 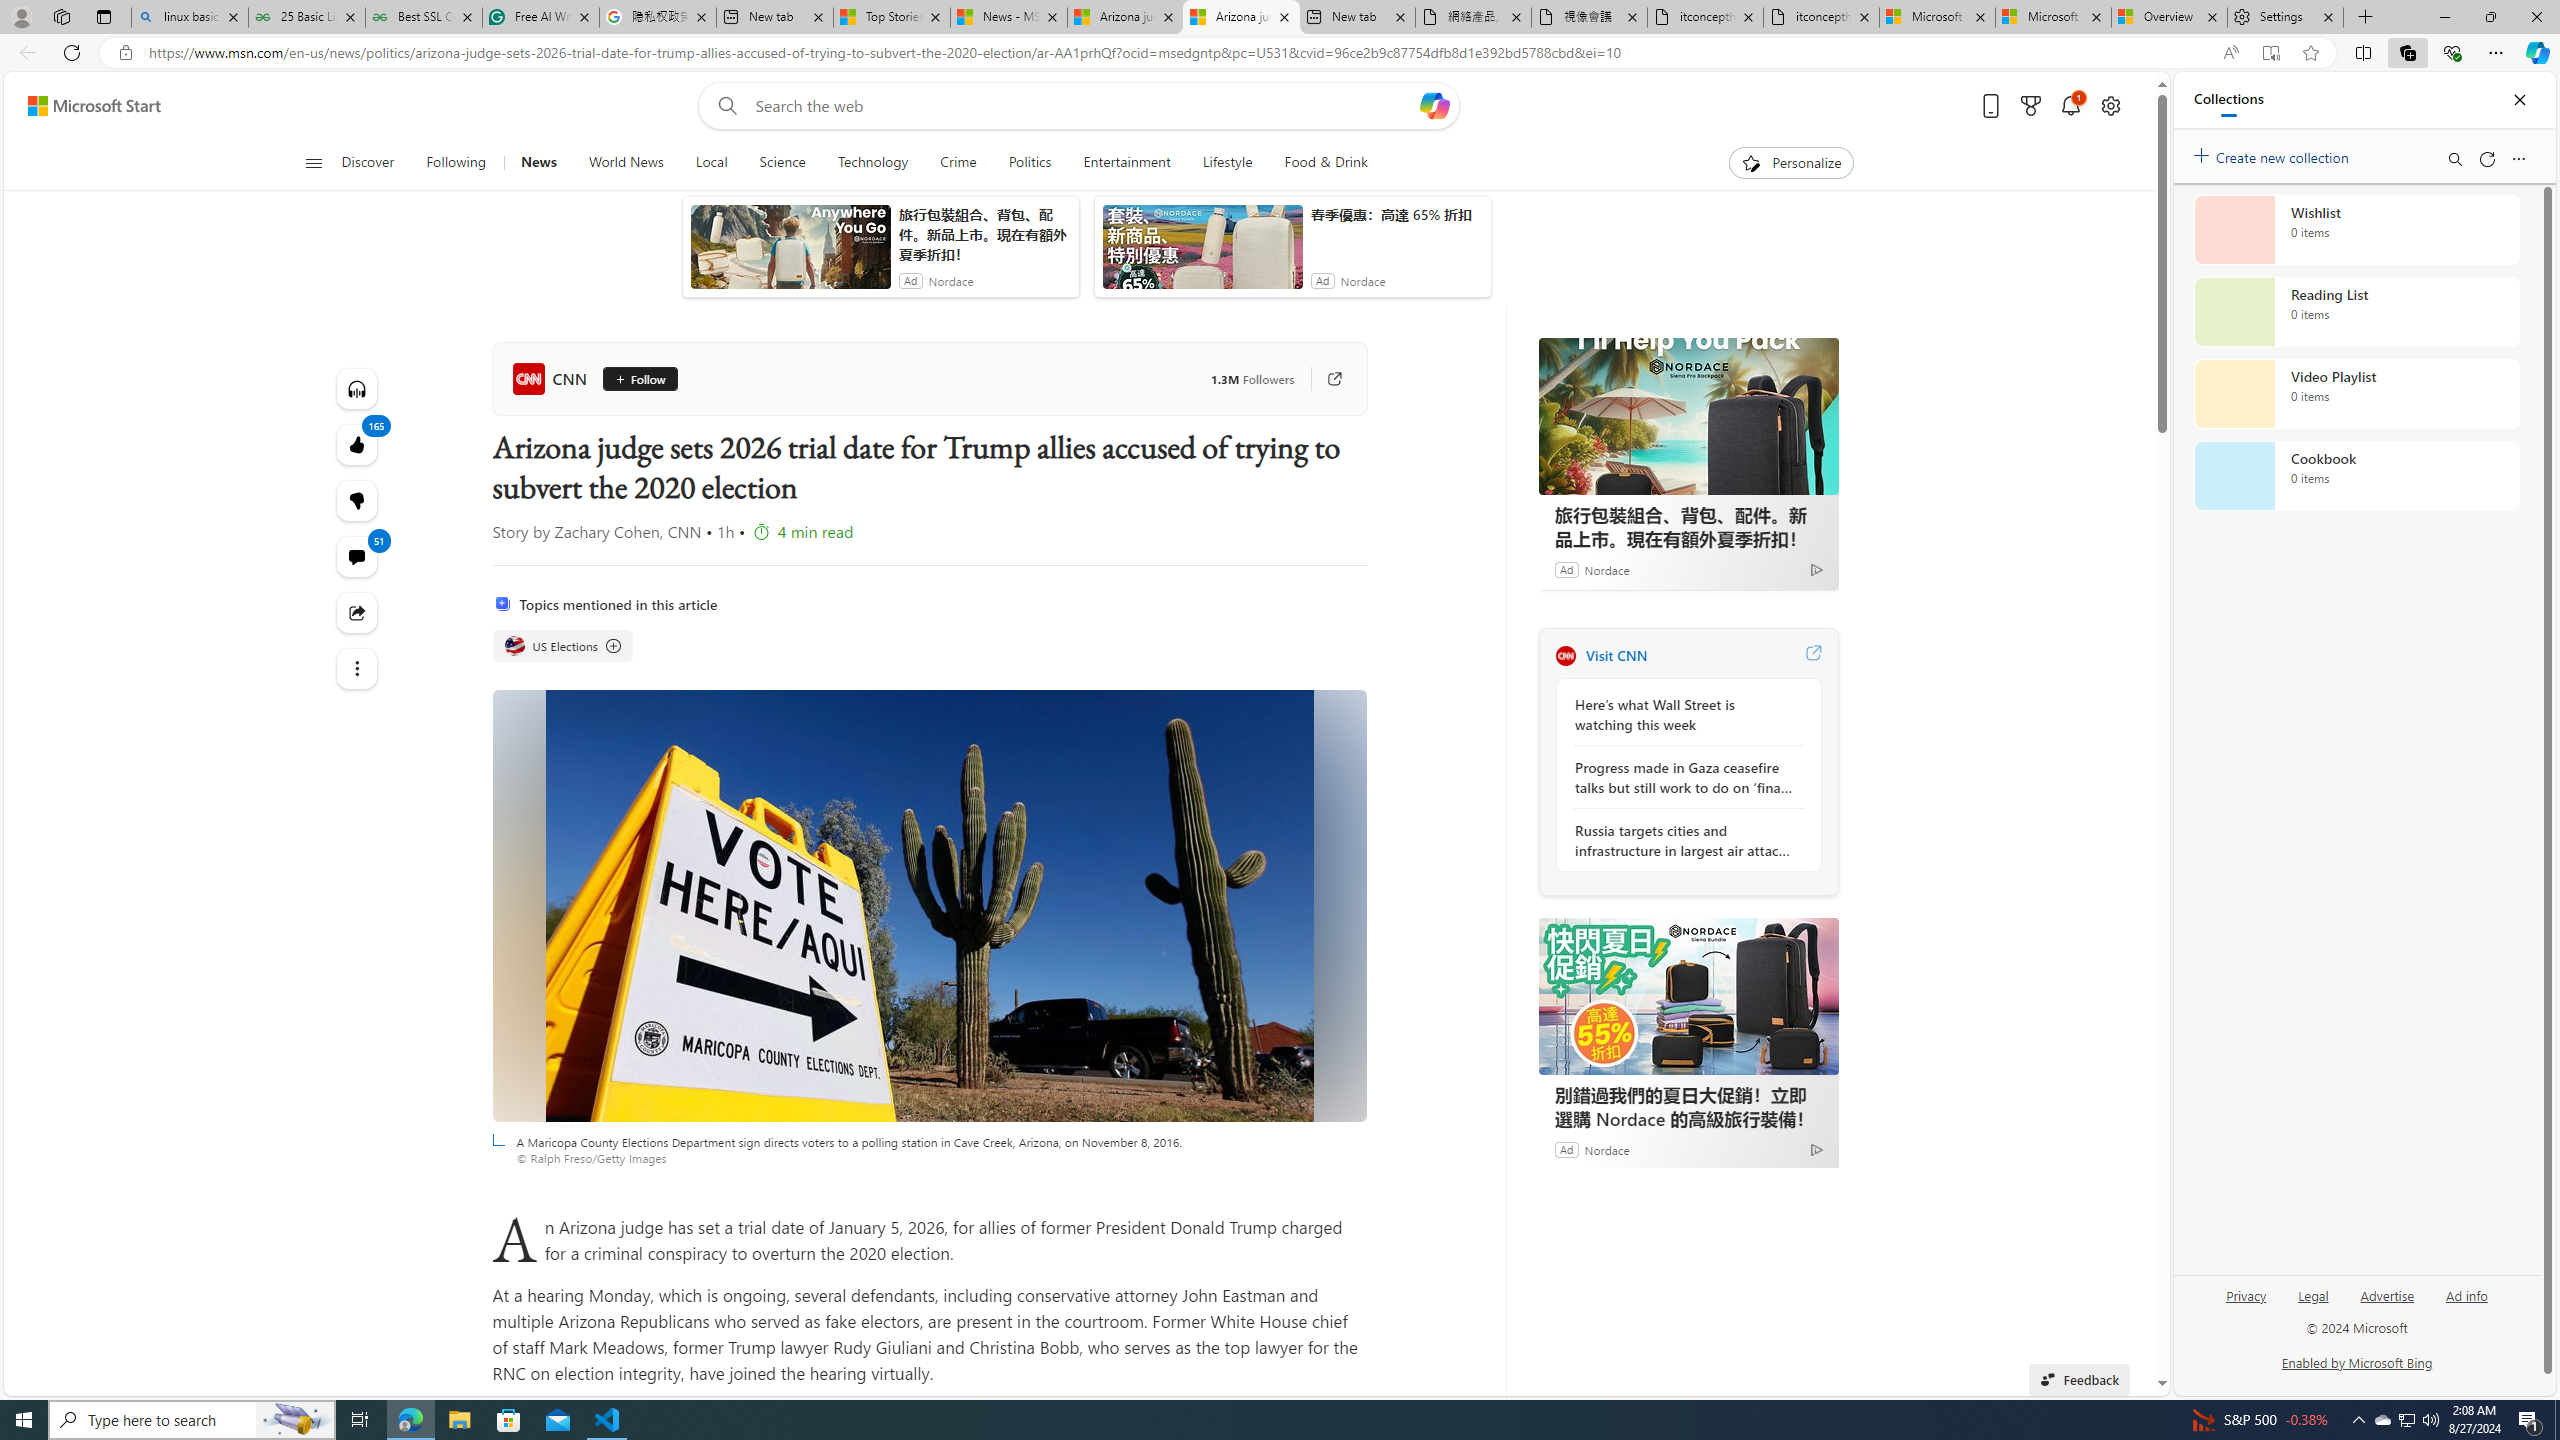 What do you see at coordinates (2388, 1304) in the screenshot?
I see `Advertise` at bounding box center [2388, 1304].